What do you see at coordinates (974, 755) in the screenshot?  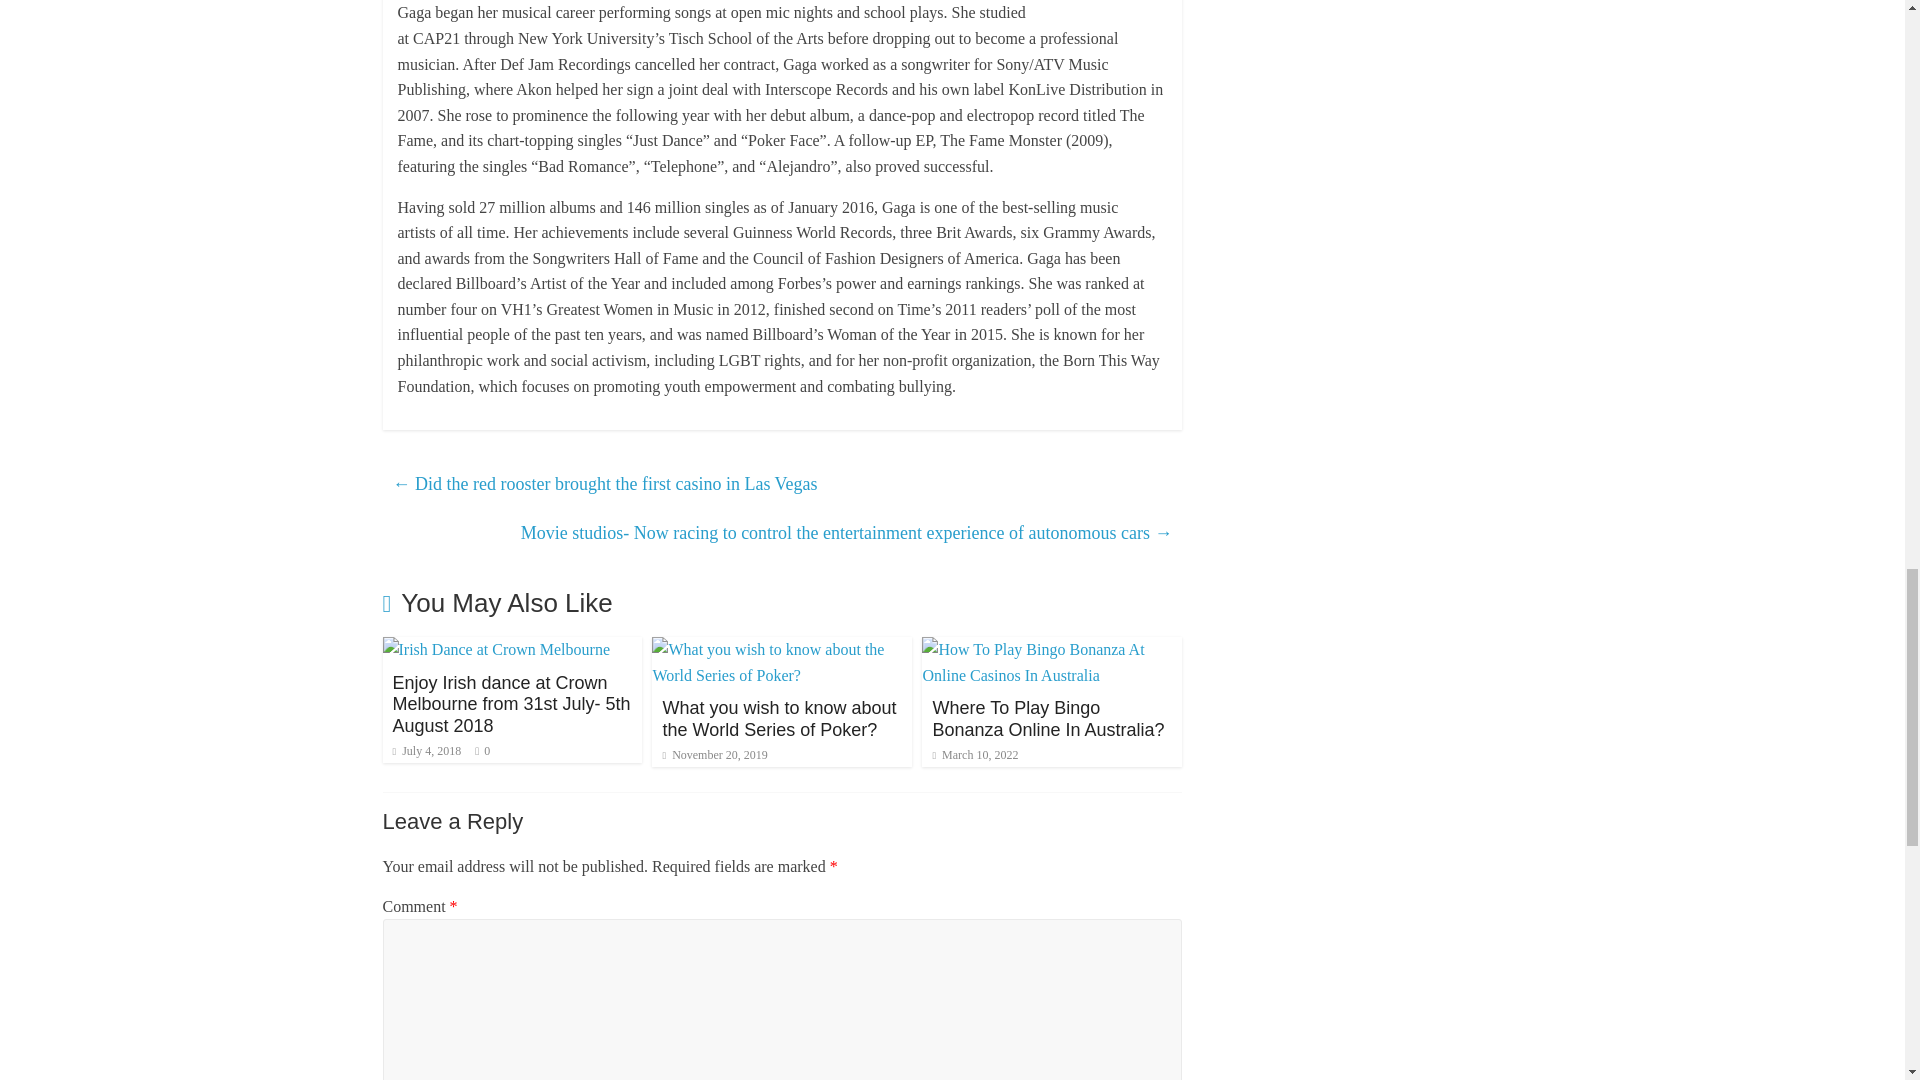 I see `March 10, 2022` at bounding box center [974, 755].